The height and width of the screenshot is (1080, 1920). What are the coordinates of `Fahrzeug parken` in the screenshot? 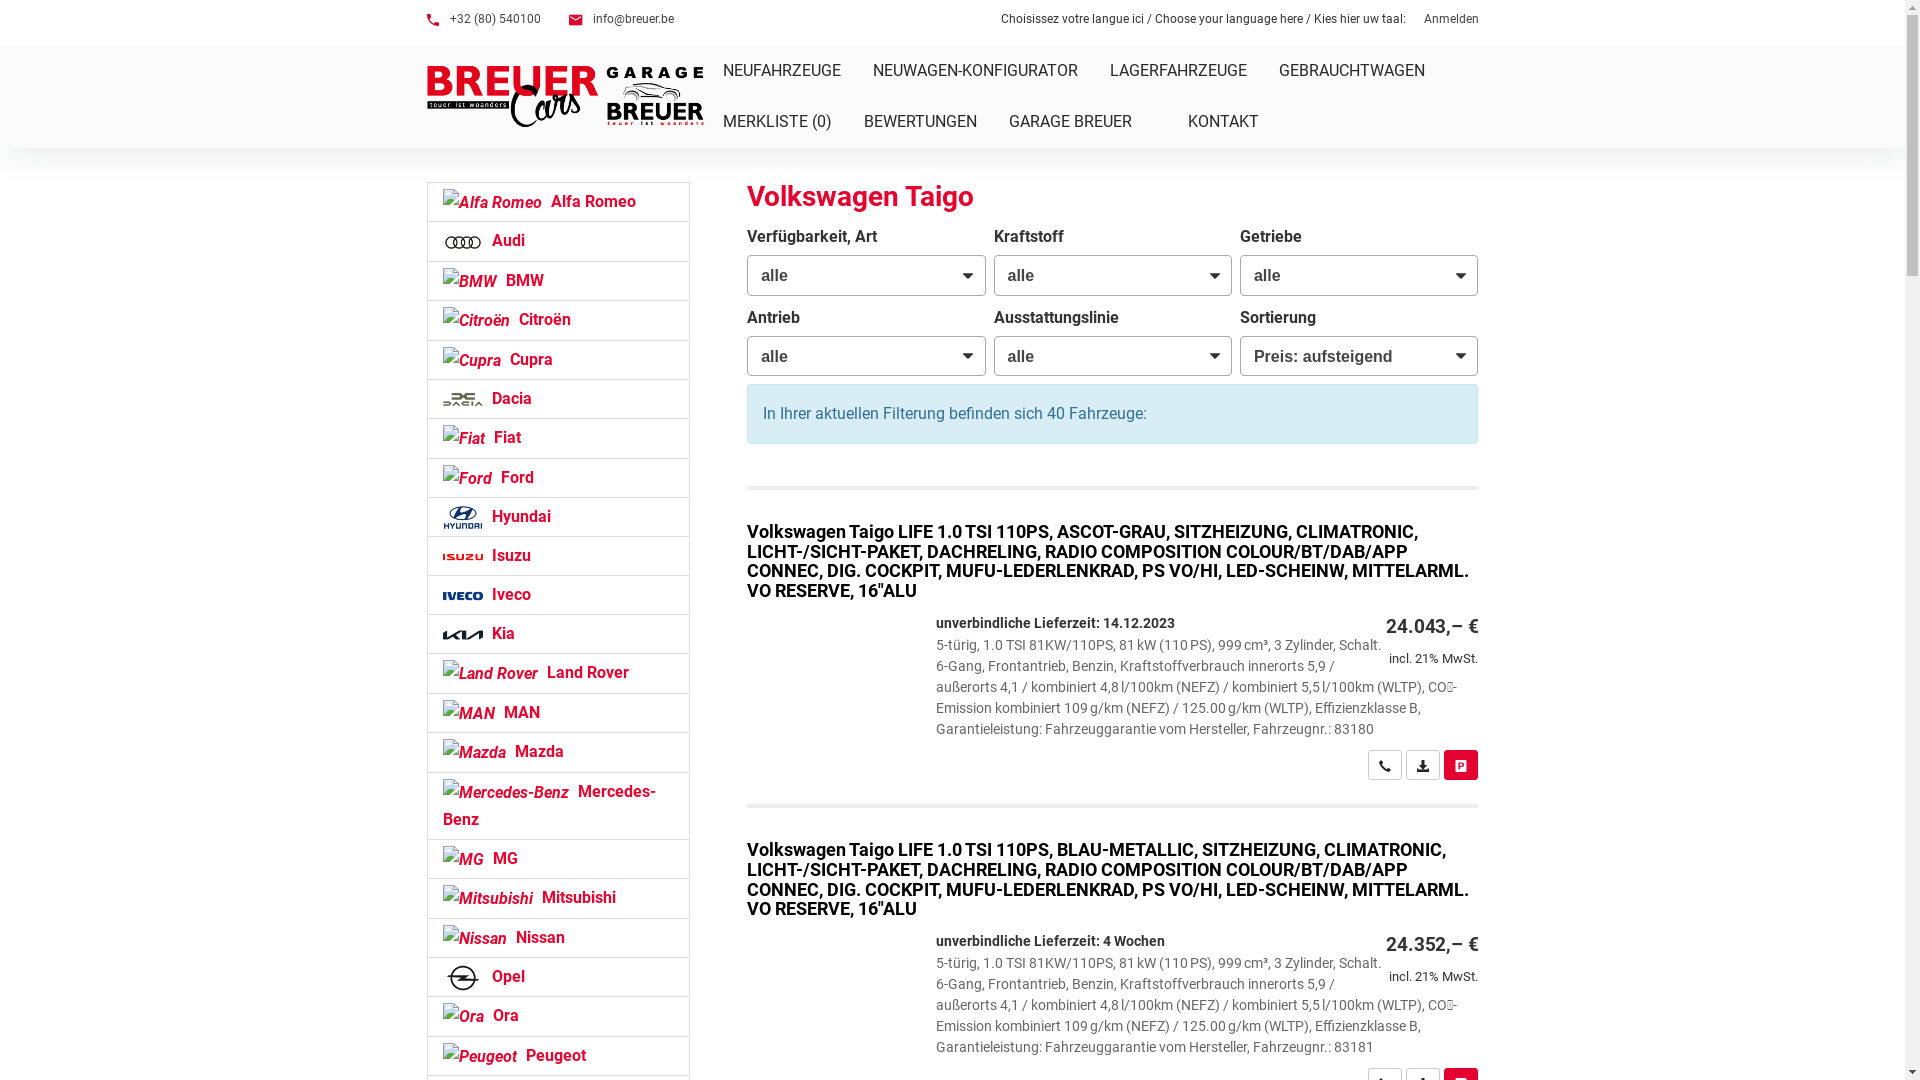 It's located at (1461, 765).